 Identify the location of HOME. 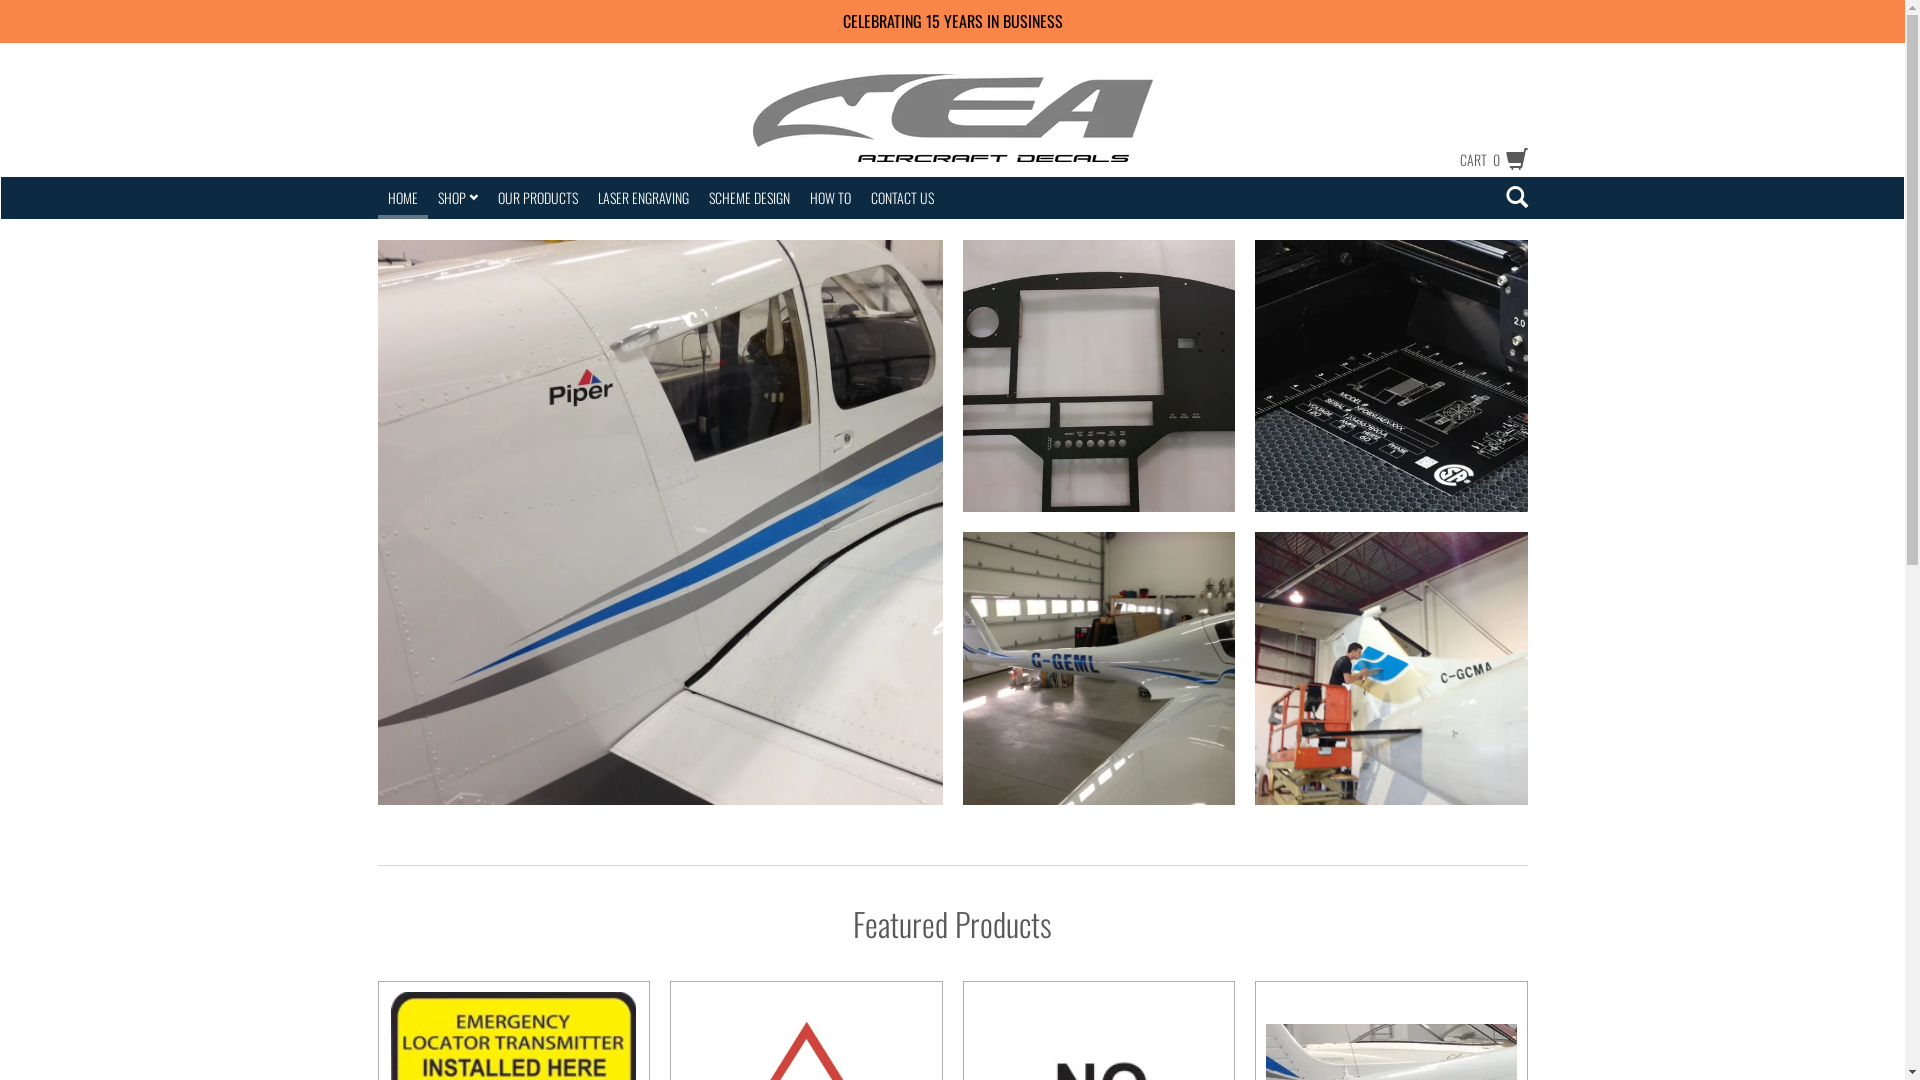
(403, 196).